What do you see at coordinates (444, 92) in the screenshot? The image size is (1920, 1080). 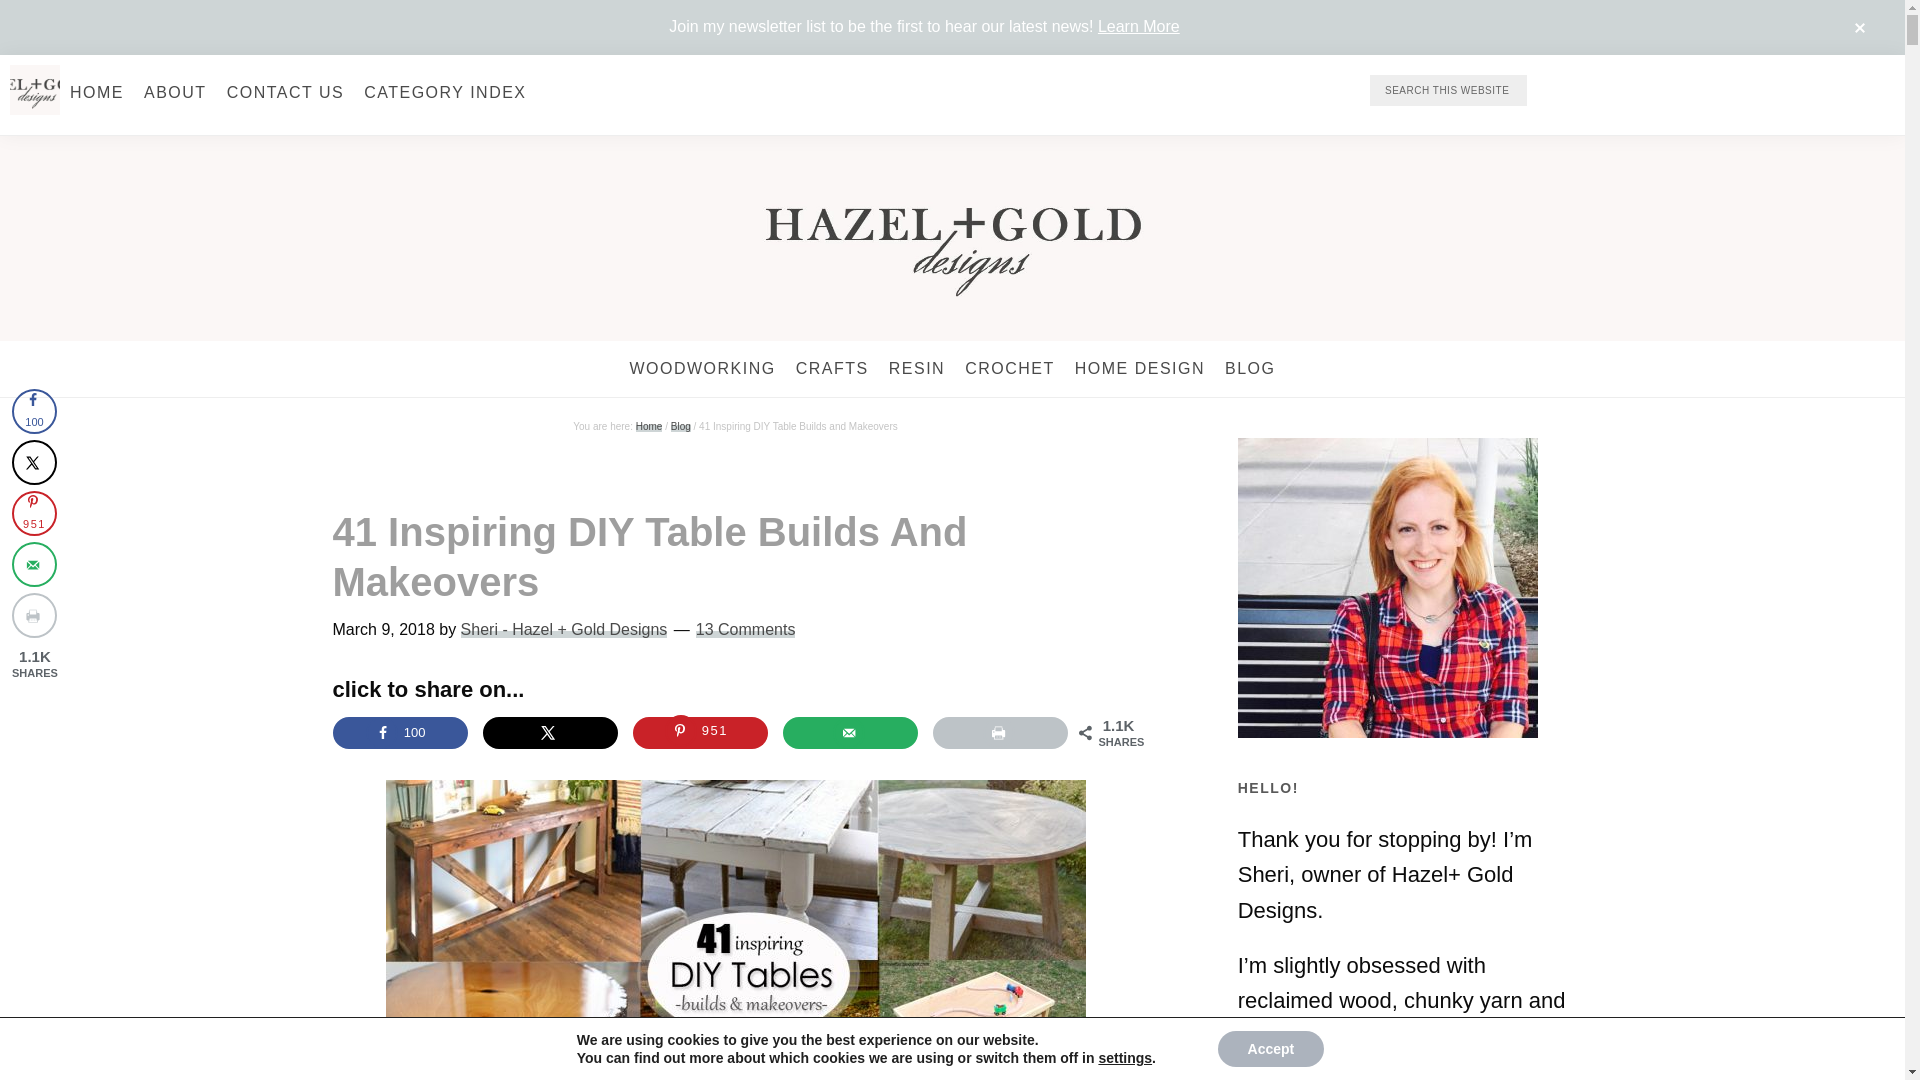 I see `CATEGORY INDEX` at bounding box center [444, 92].